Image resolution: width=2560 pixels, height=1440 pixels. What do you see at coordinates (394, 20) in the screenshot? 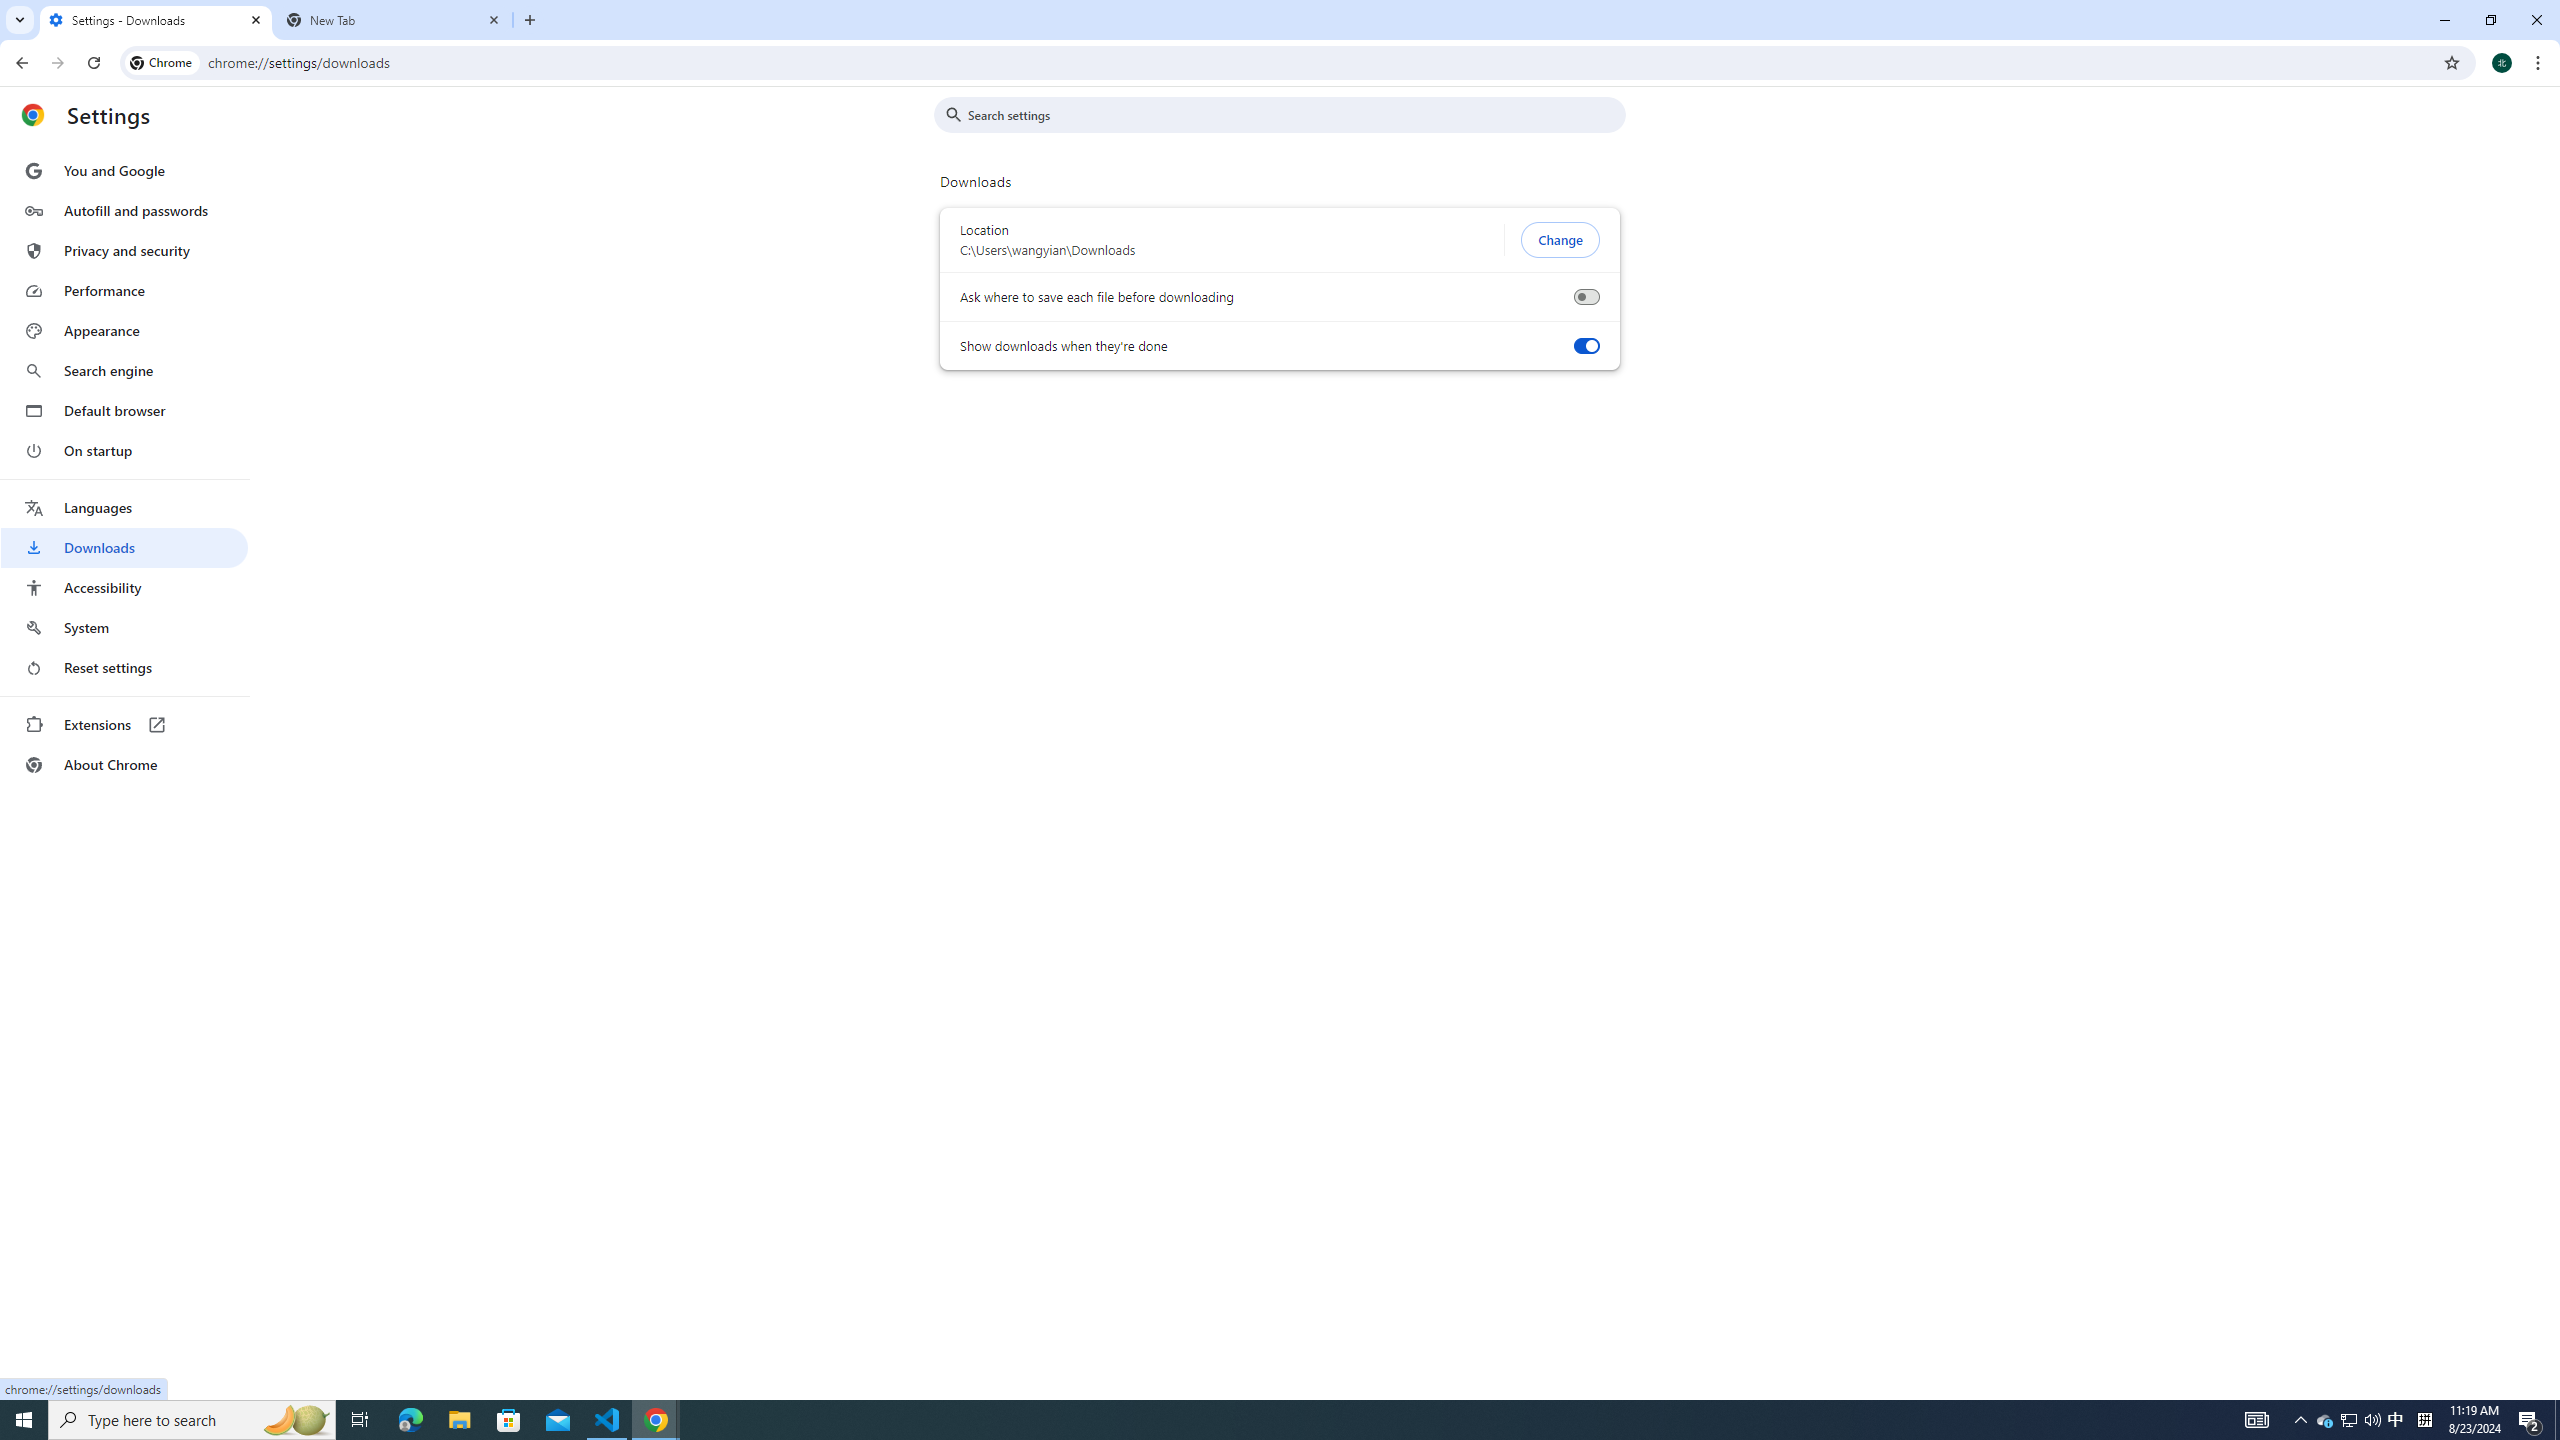
I see `New Tab` at bounding box center [394, 20].